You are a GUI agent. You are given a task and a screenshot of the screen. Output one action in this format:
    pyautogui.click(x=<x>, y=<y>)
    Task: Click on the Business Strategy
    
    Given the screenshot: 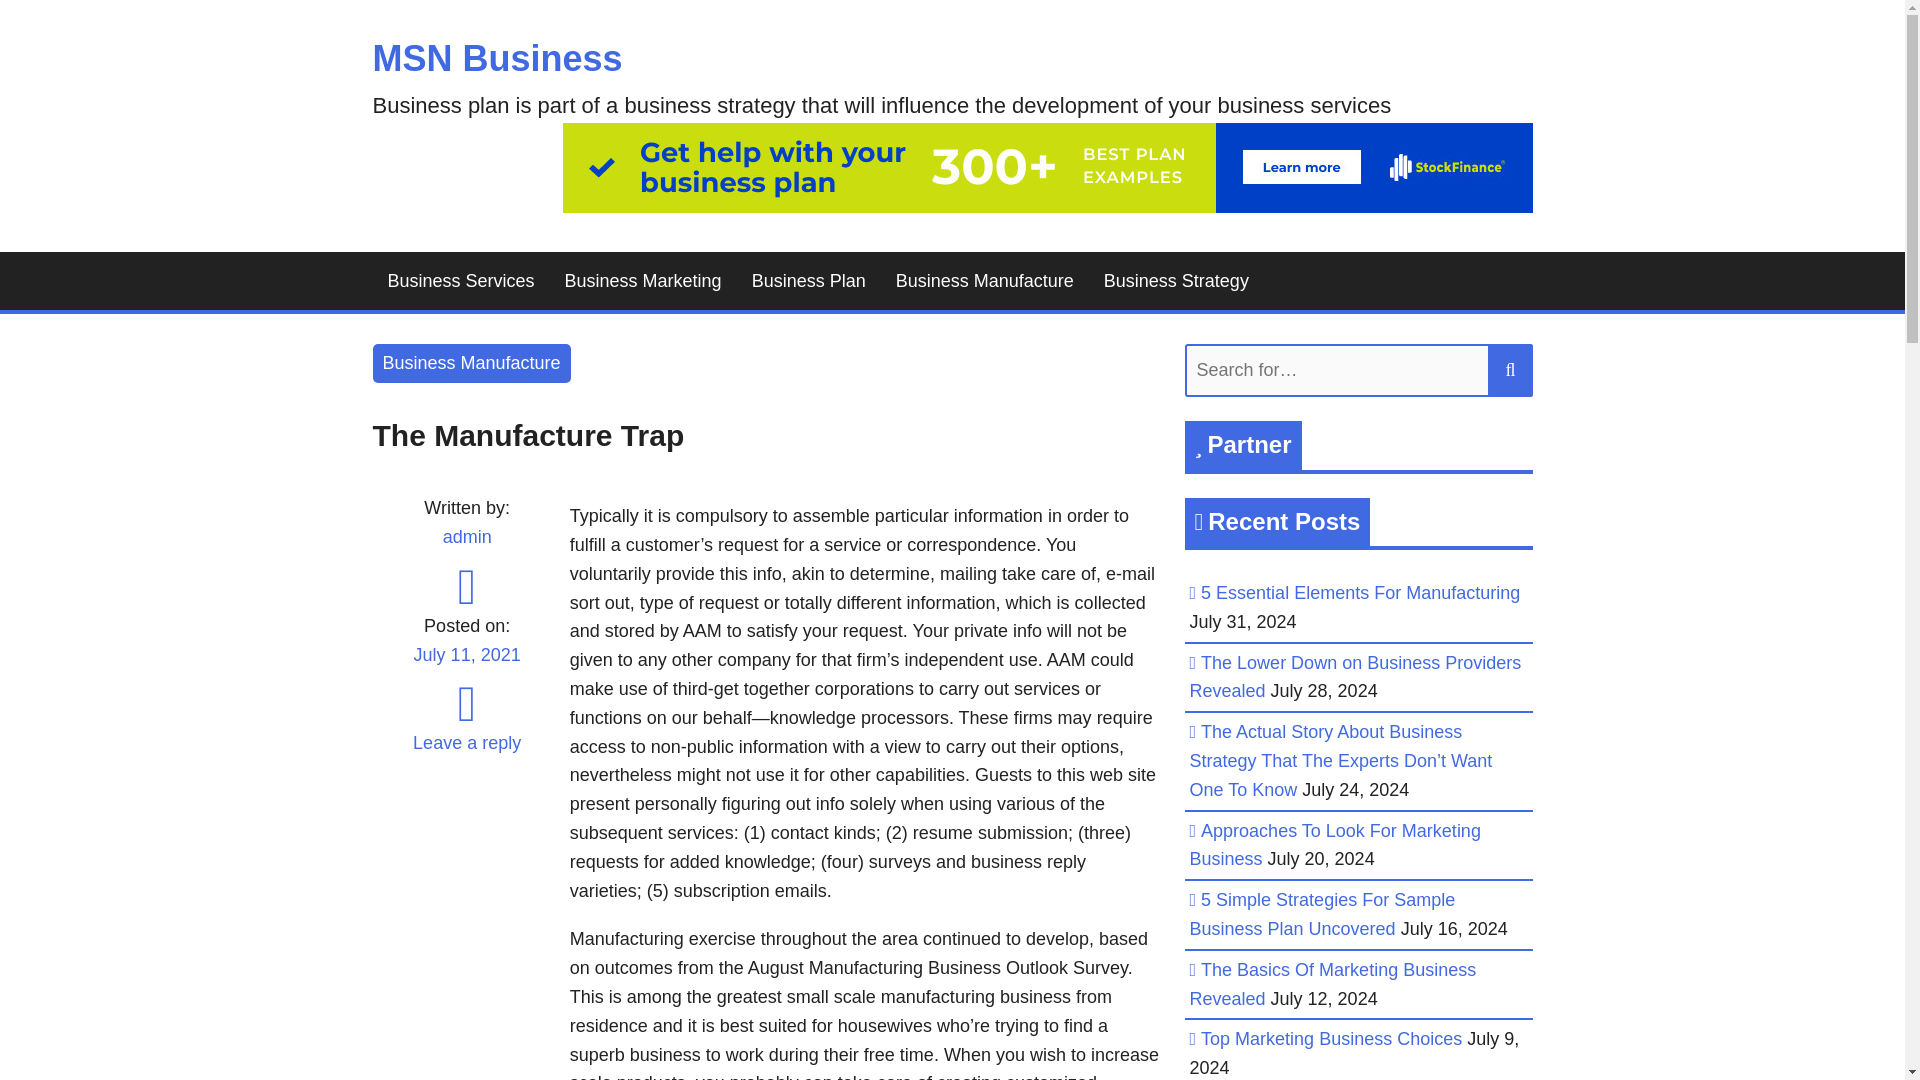 What is the action you would take?
    pyautogui.click(x=1176, y=281)
    